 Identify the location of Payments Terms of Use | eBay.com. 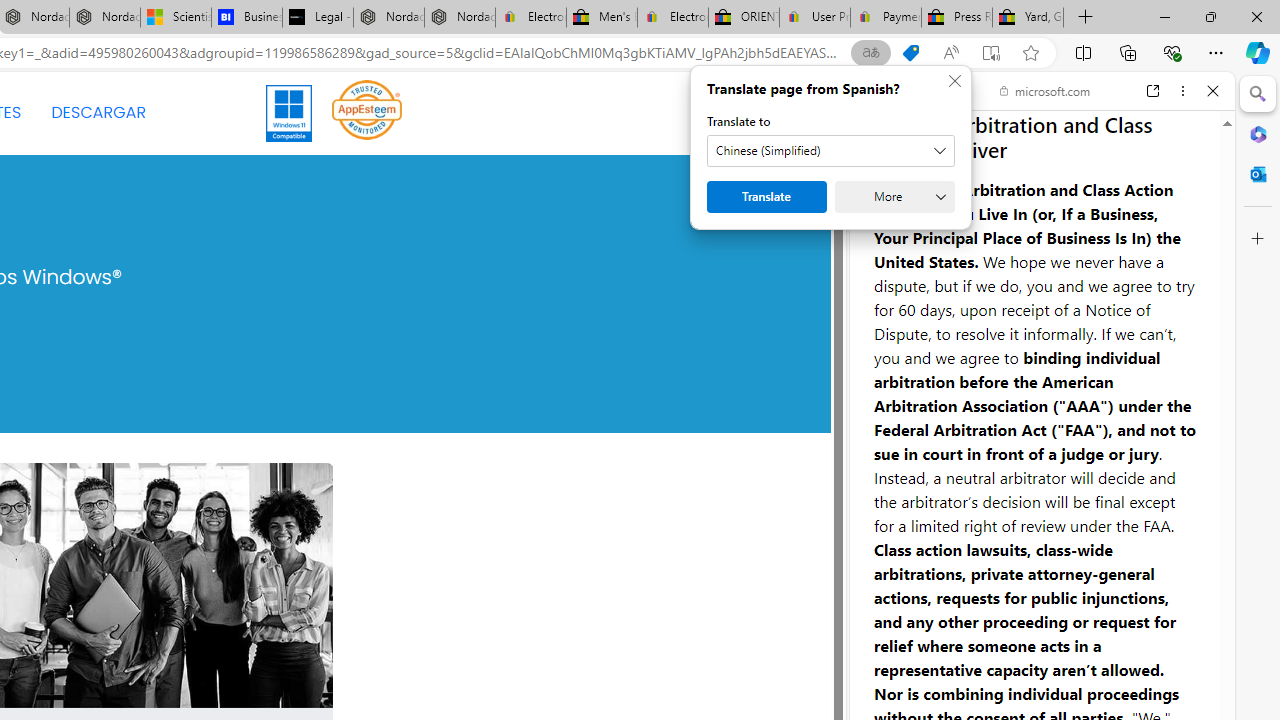
(886, 18).